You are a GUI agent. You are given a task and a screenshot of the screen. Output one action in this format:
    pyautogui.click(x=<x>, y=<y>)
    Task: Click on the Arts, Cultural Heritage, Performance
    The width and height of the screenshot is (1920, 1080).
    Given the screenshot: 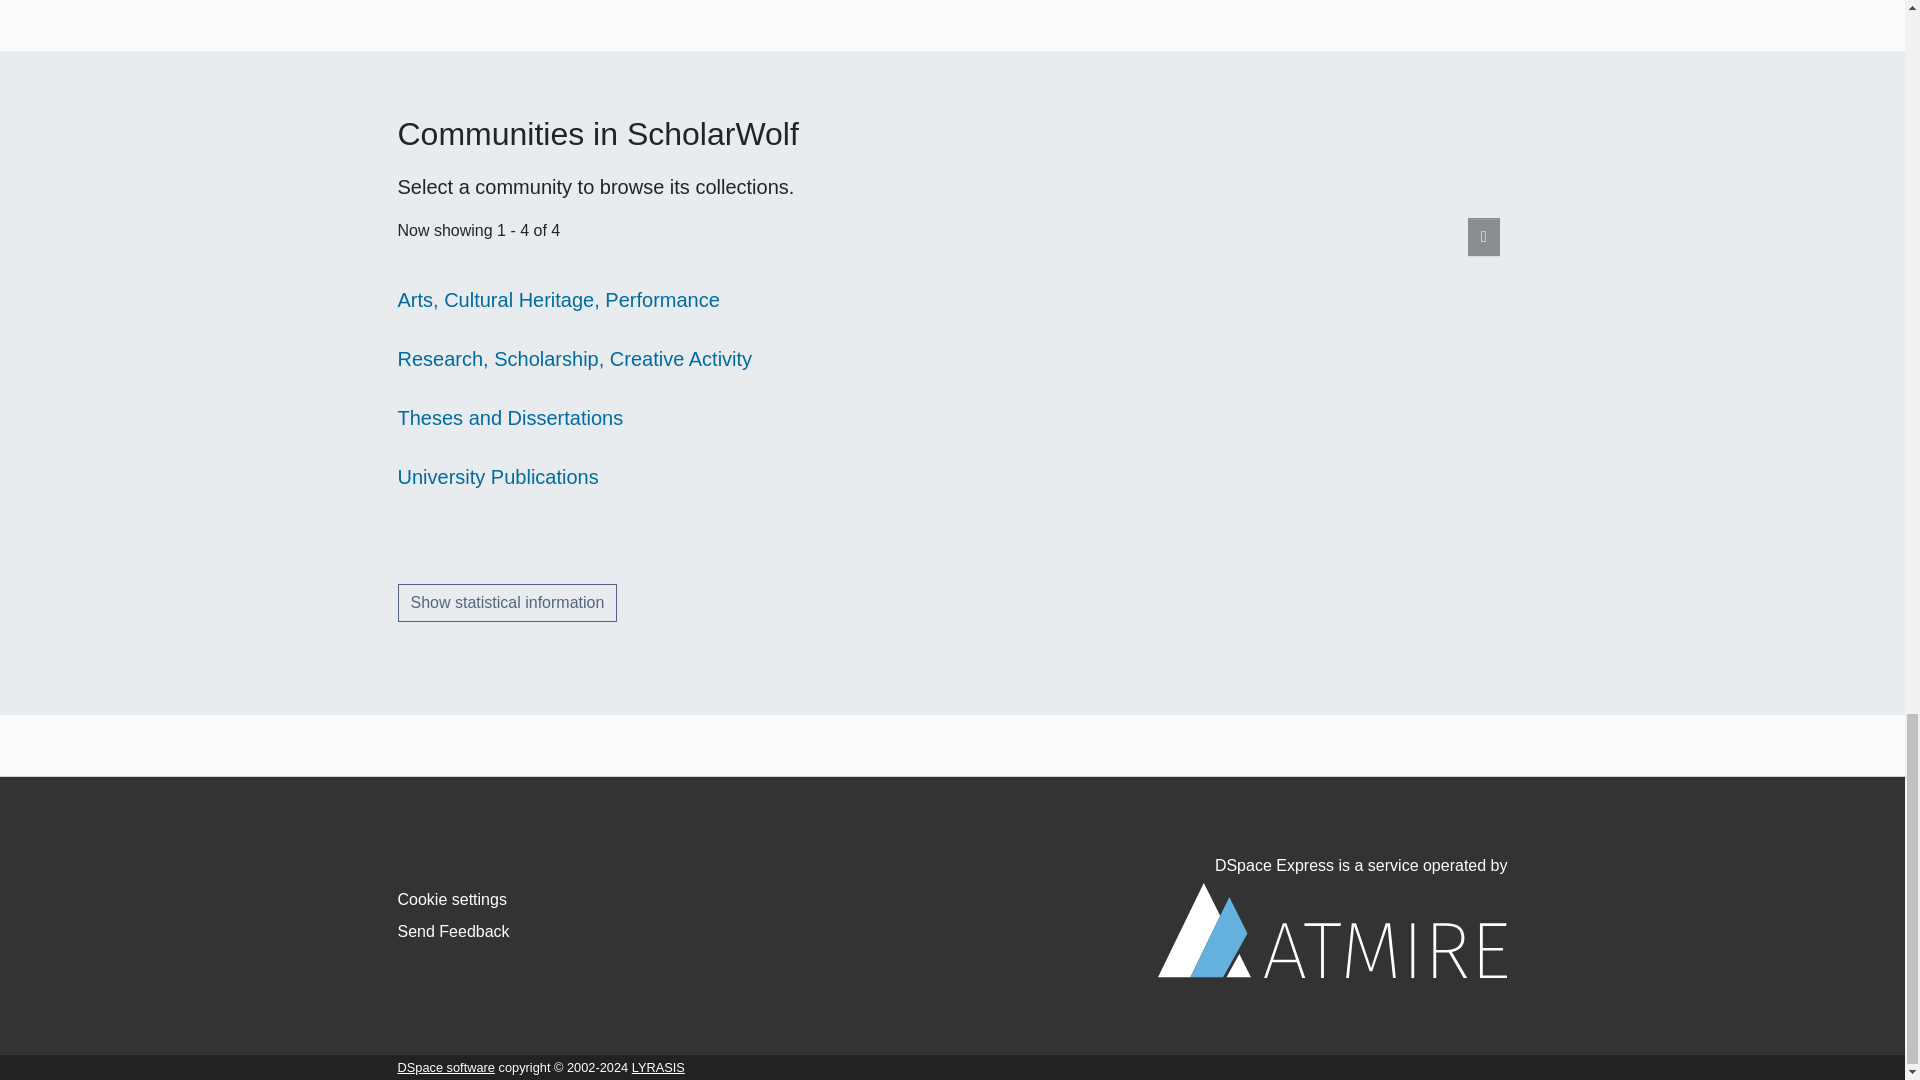 What is the action you would take?
    pyautogui.click(x=558, y=300)
    